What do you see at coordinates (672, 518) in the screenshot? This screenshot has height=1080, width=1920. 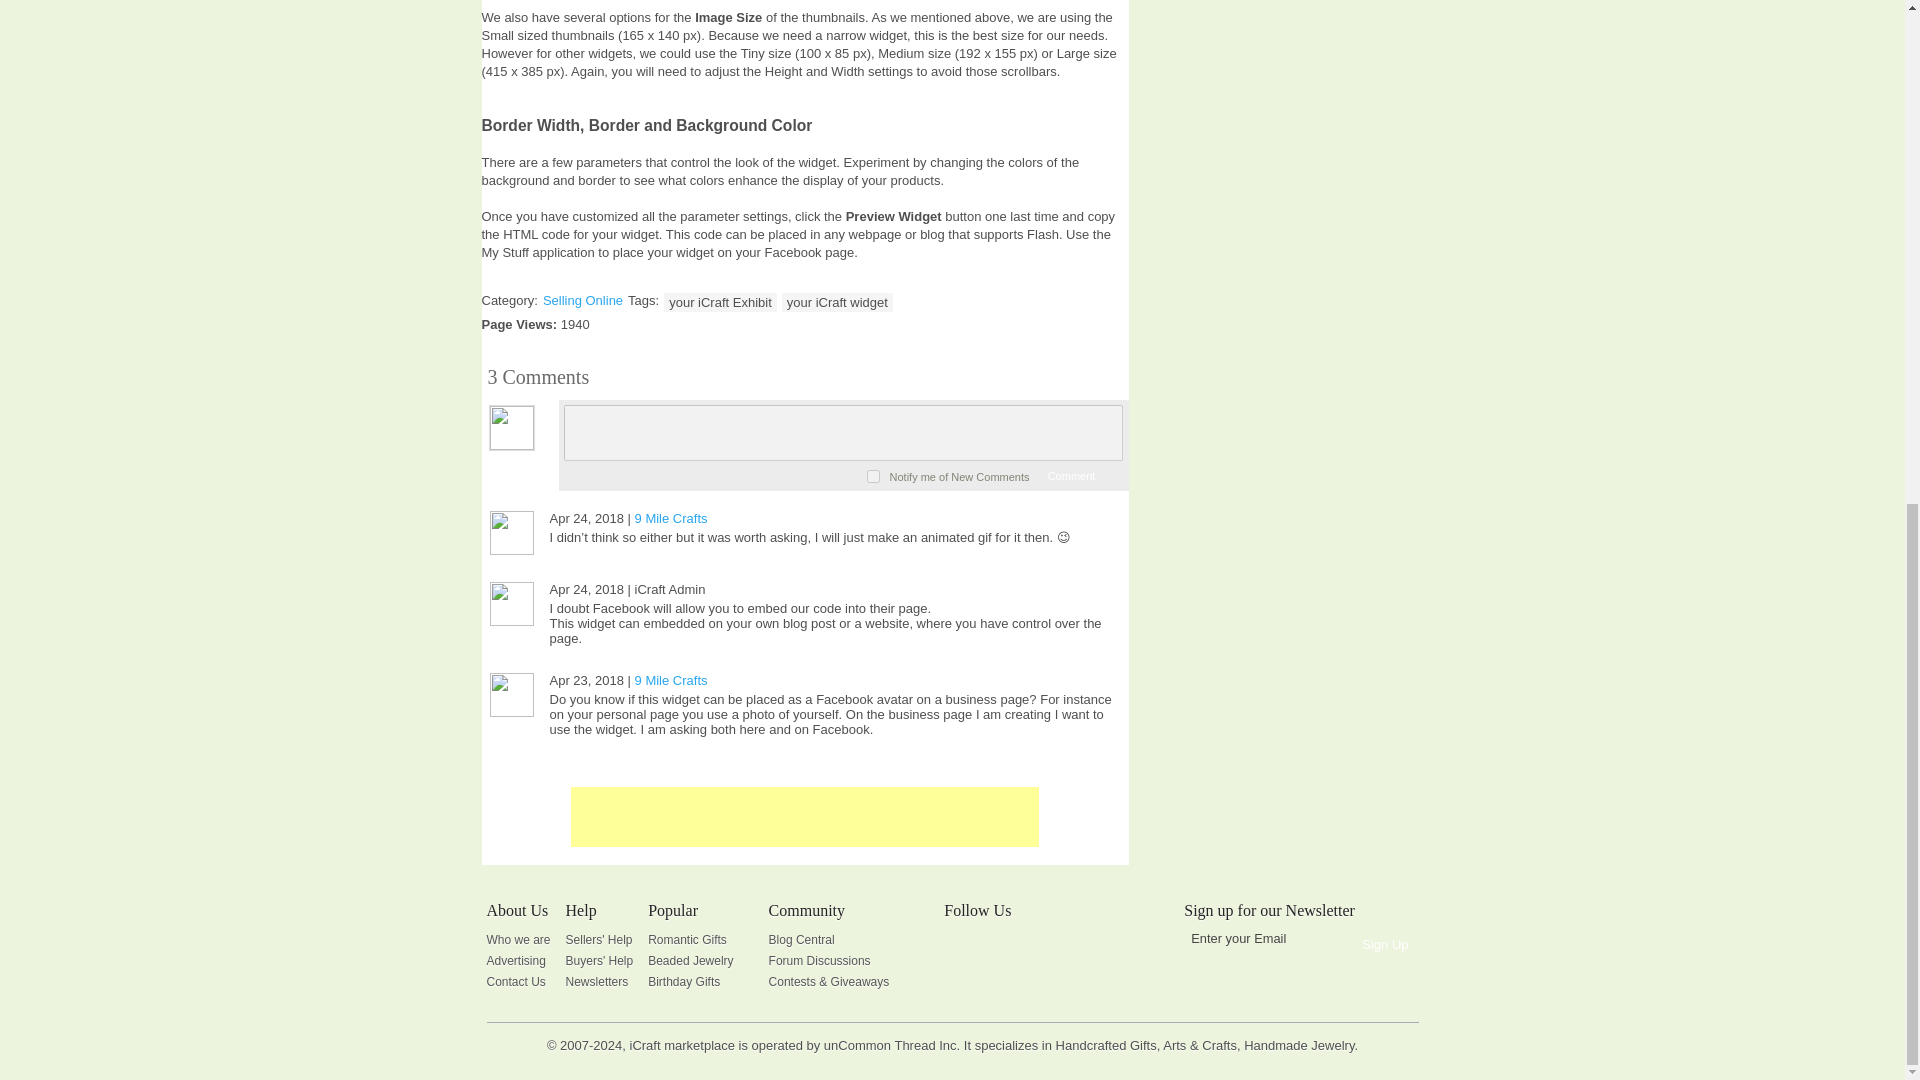 I see `9 Mile Crafts` at bounding box center [672, 518].